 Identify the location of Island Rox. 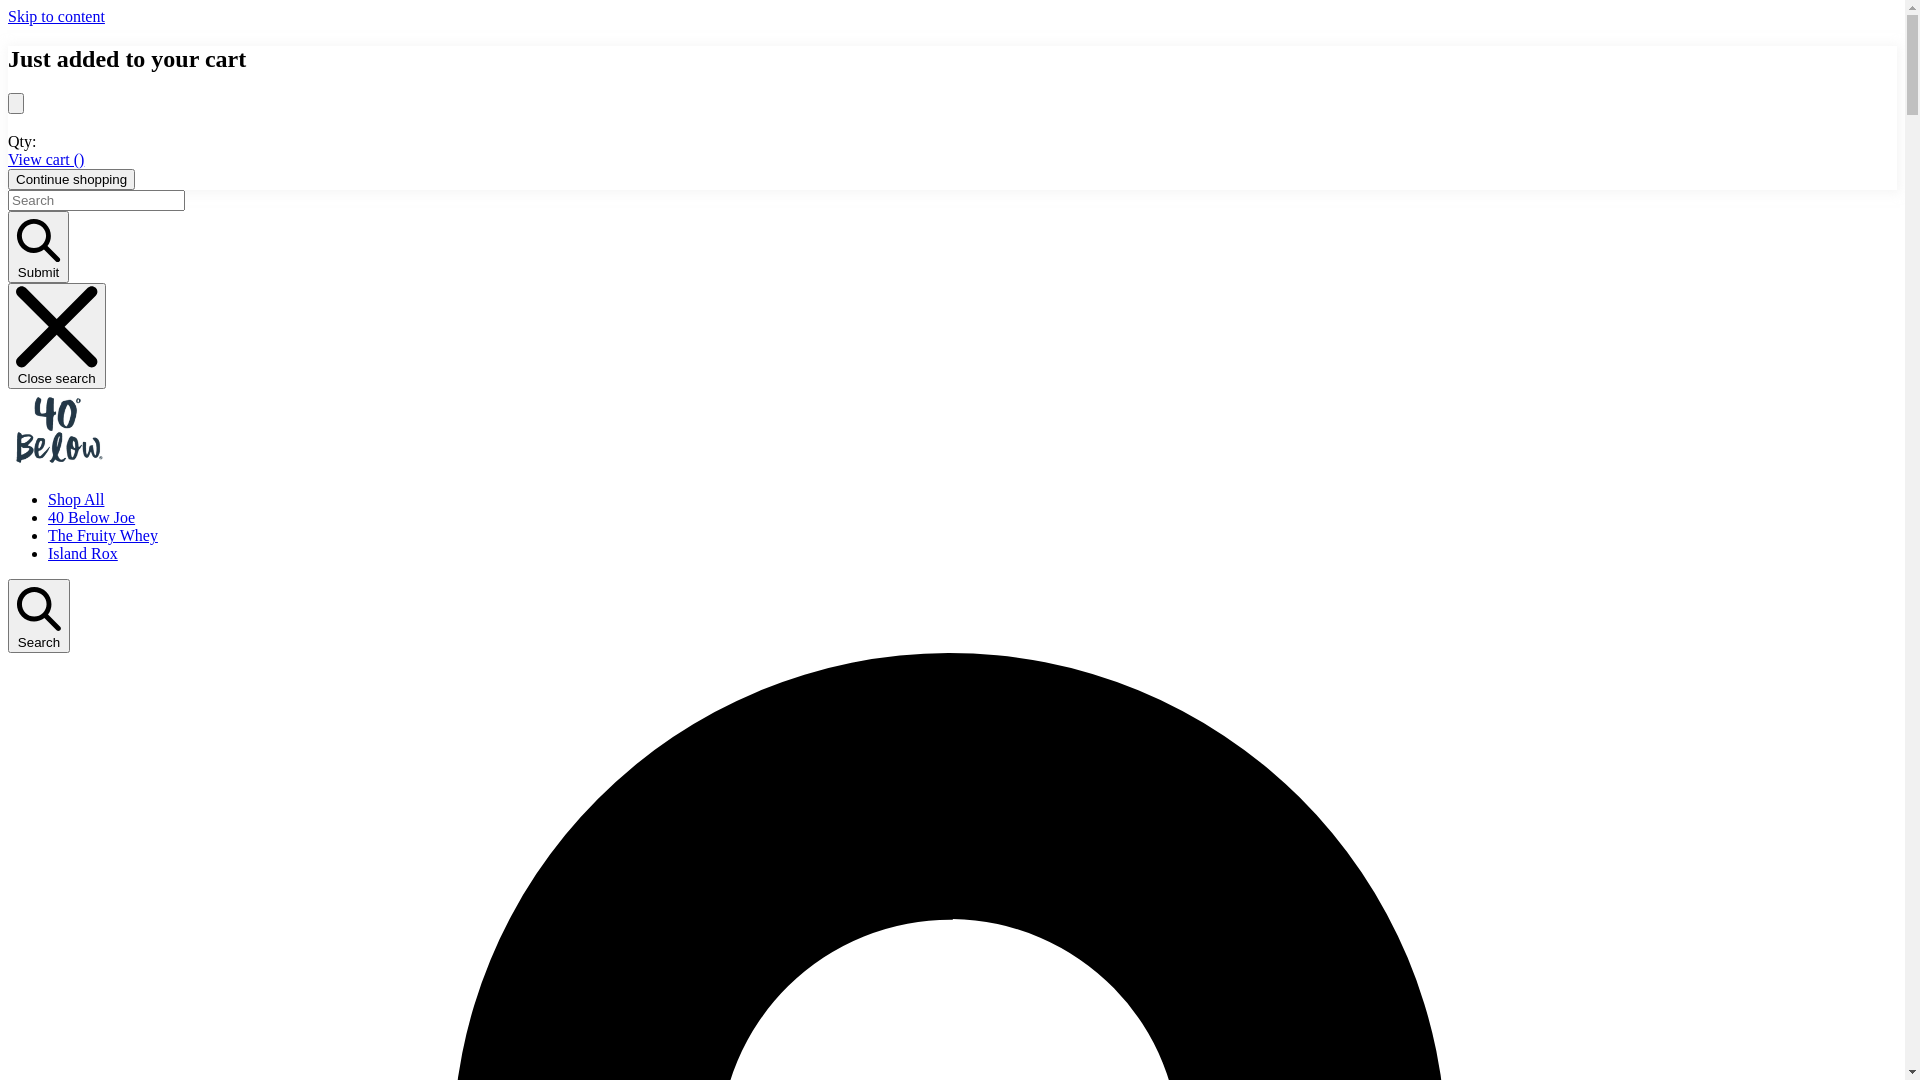
(83, 554).